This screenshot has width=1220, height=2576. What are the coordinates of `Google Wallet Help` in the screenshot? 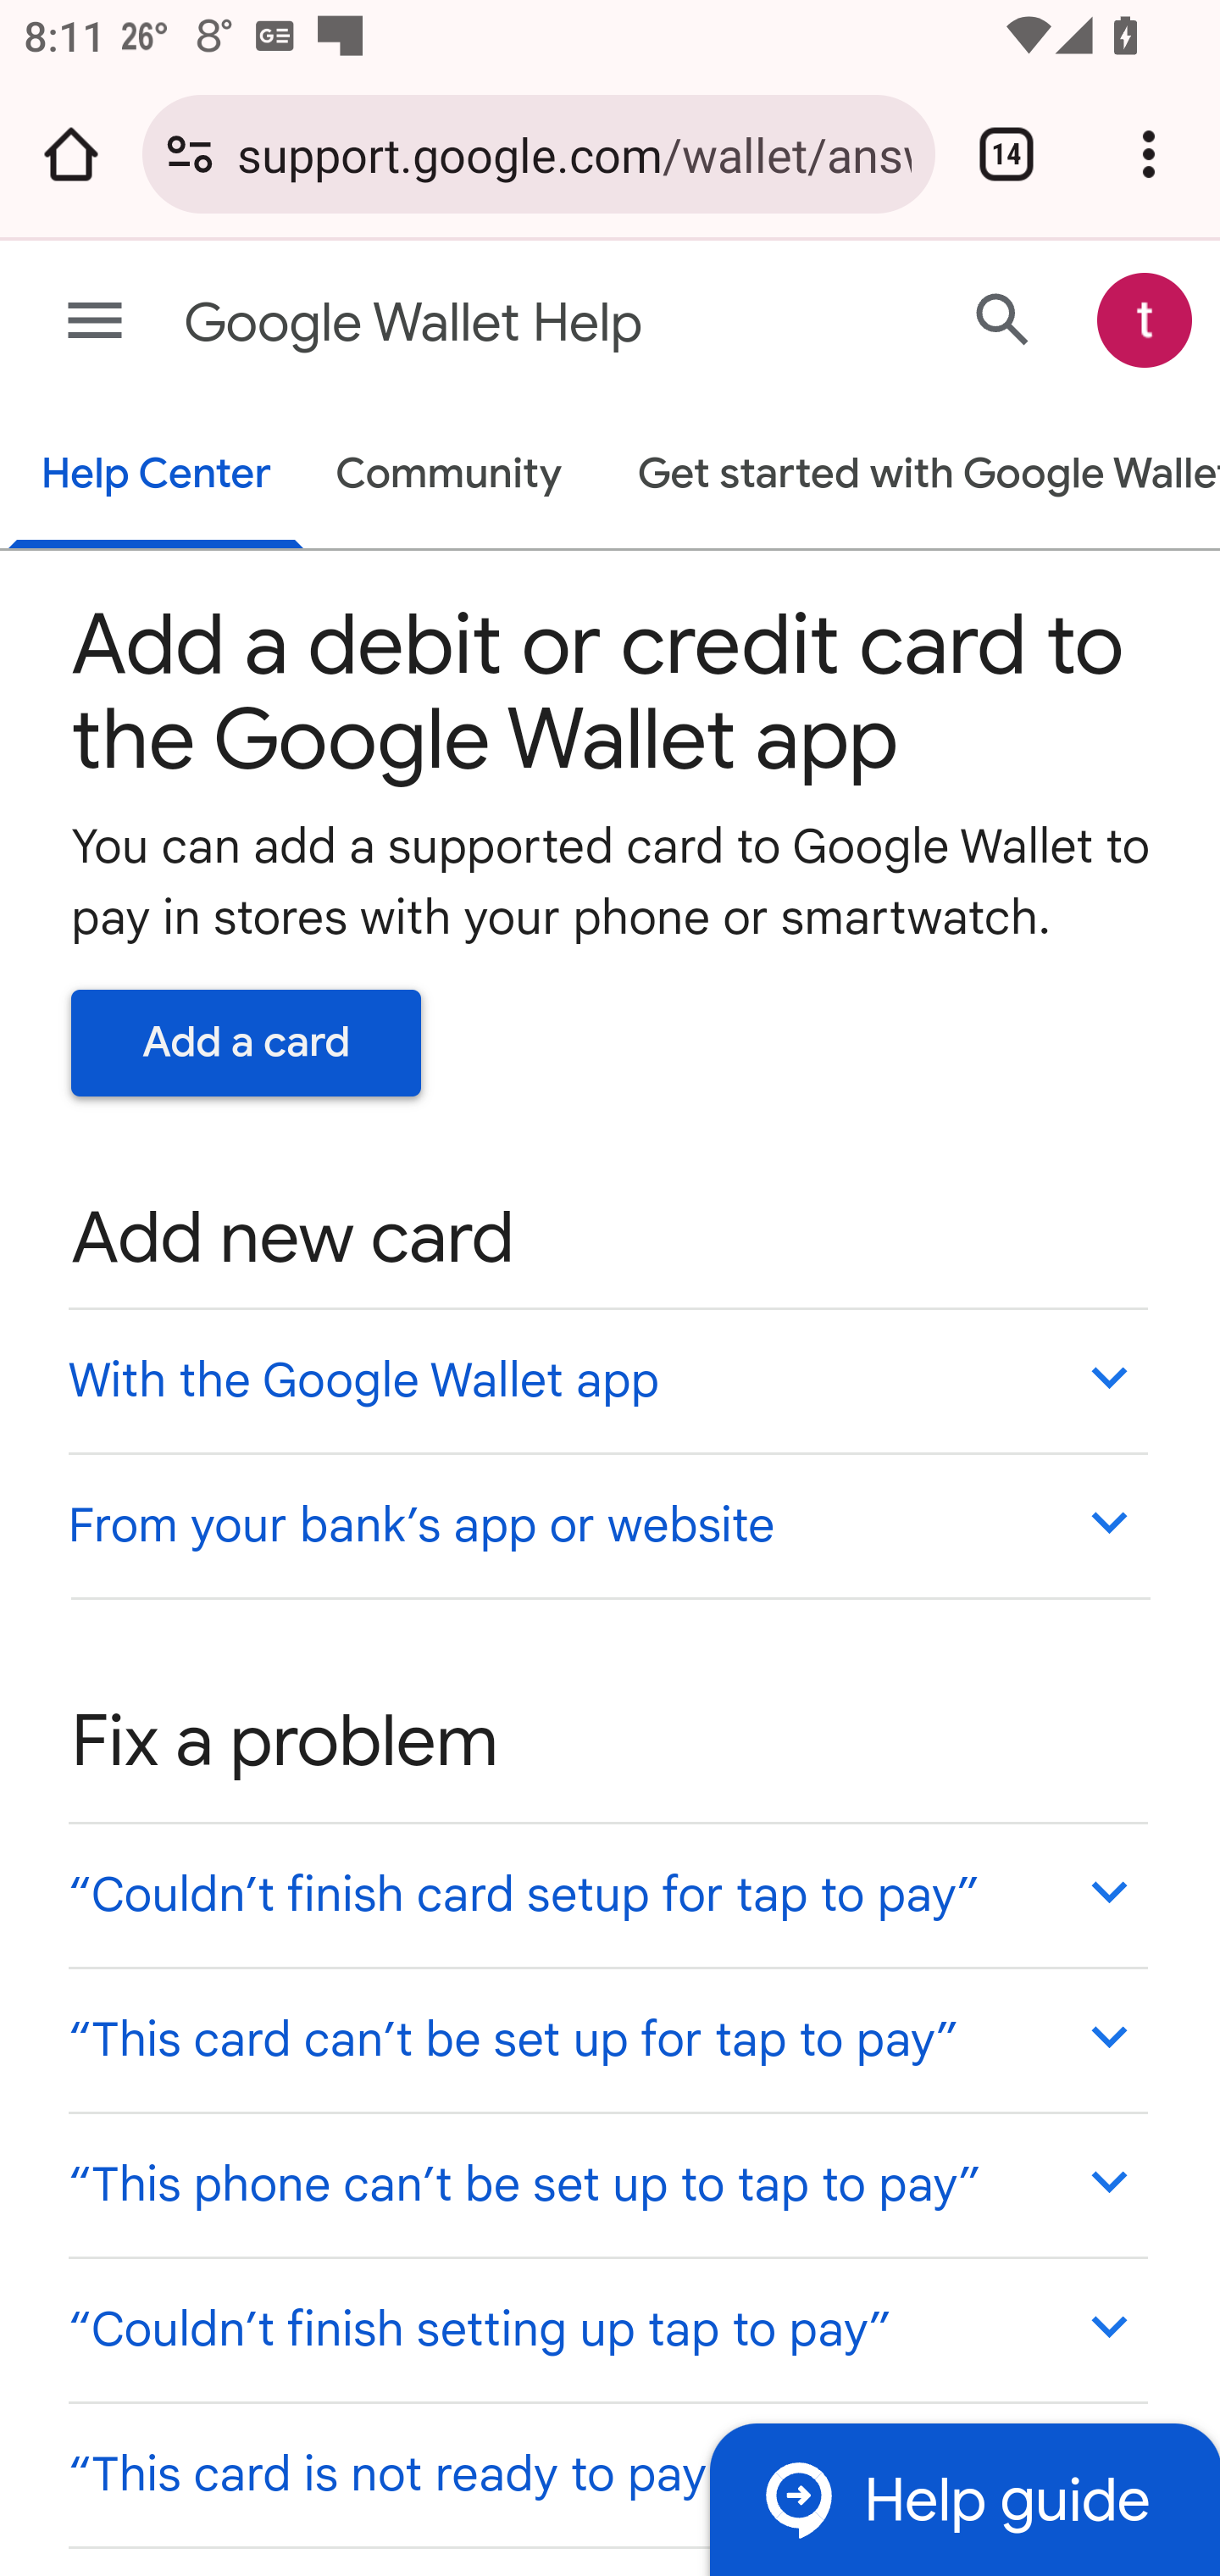 It's located at (480, 324).